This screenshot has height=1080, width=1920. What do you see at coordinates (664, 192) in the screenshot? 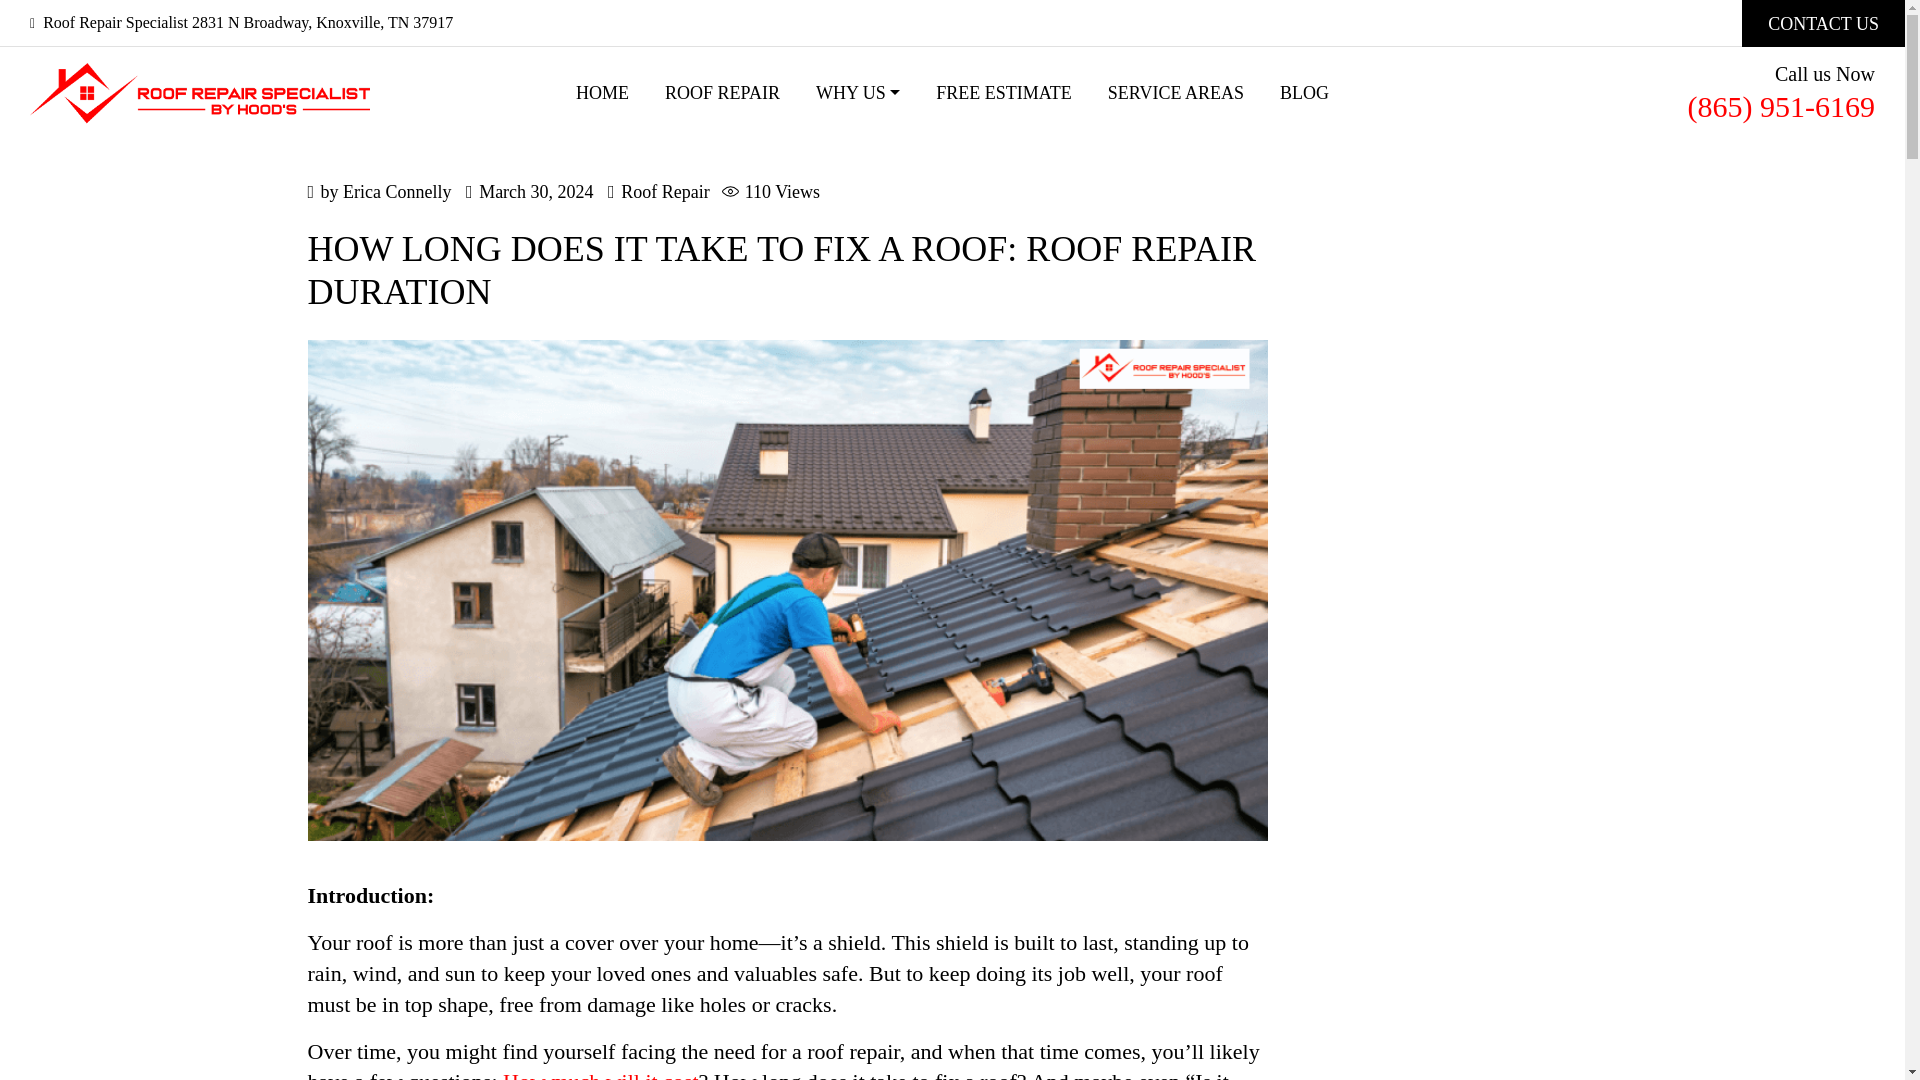
I see `Roof Repair` at bounding box center [664, 192].